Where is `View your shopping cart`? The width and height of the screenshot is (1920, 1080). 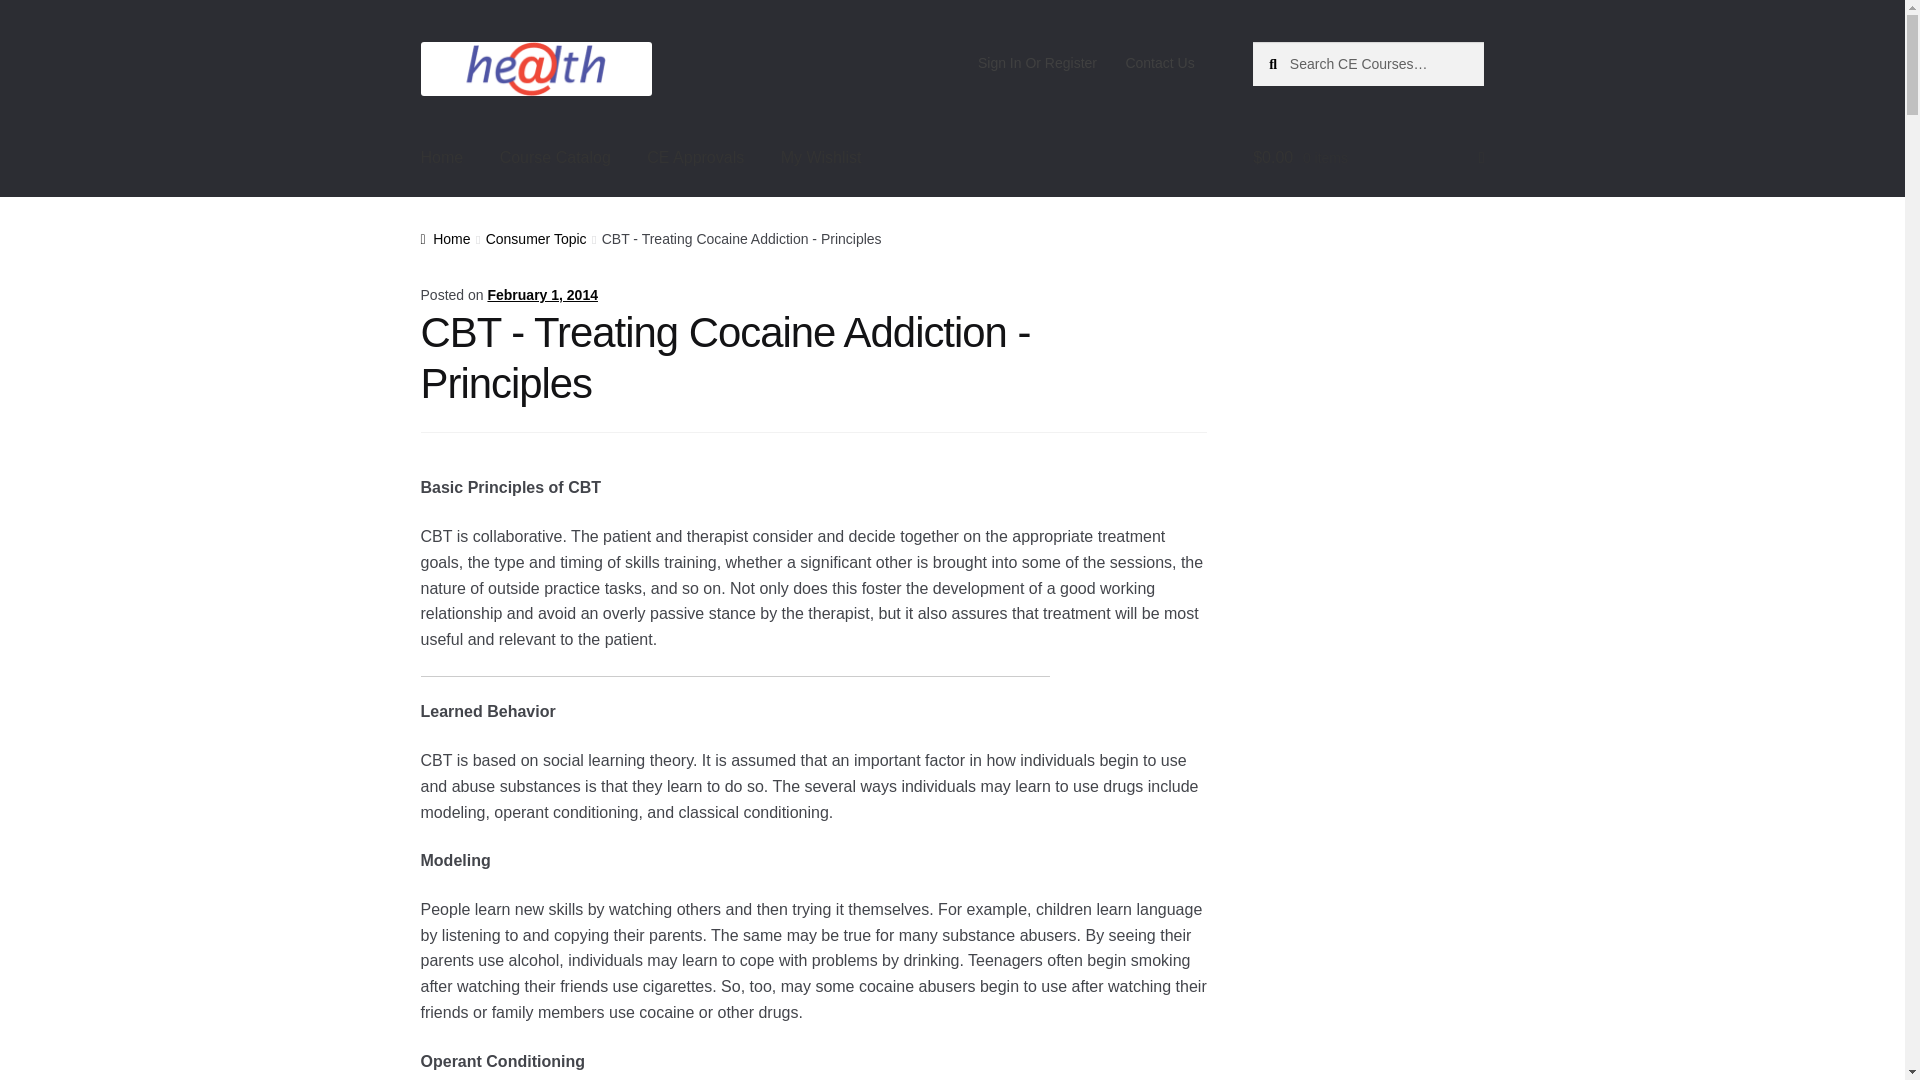 View your shopping cart is located at coordinates (1368, 157).